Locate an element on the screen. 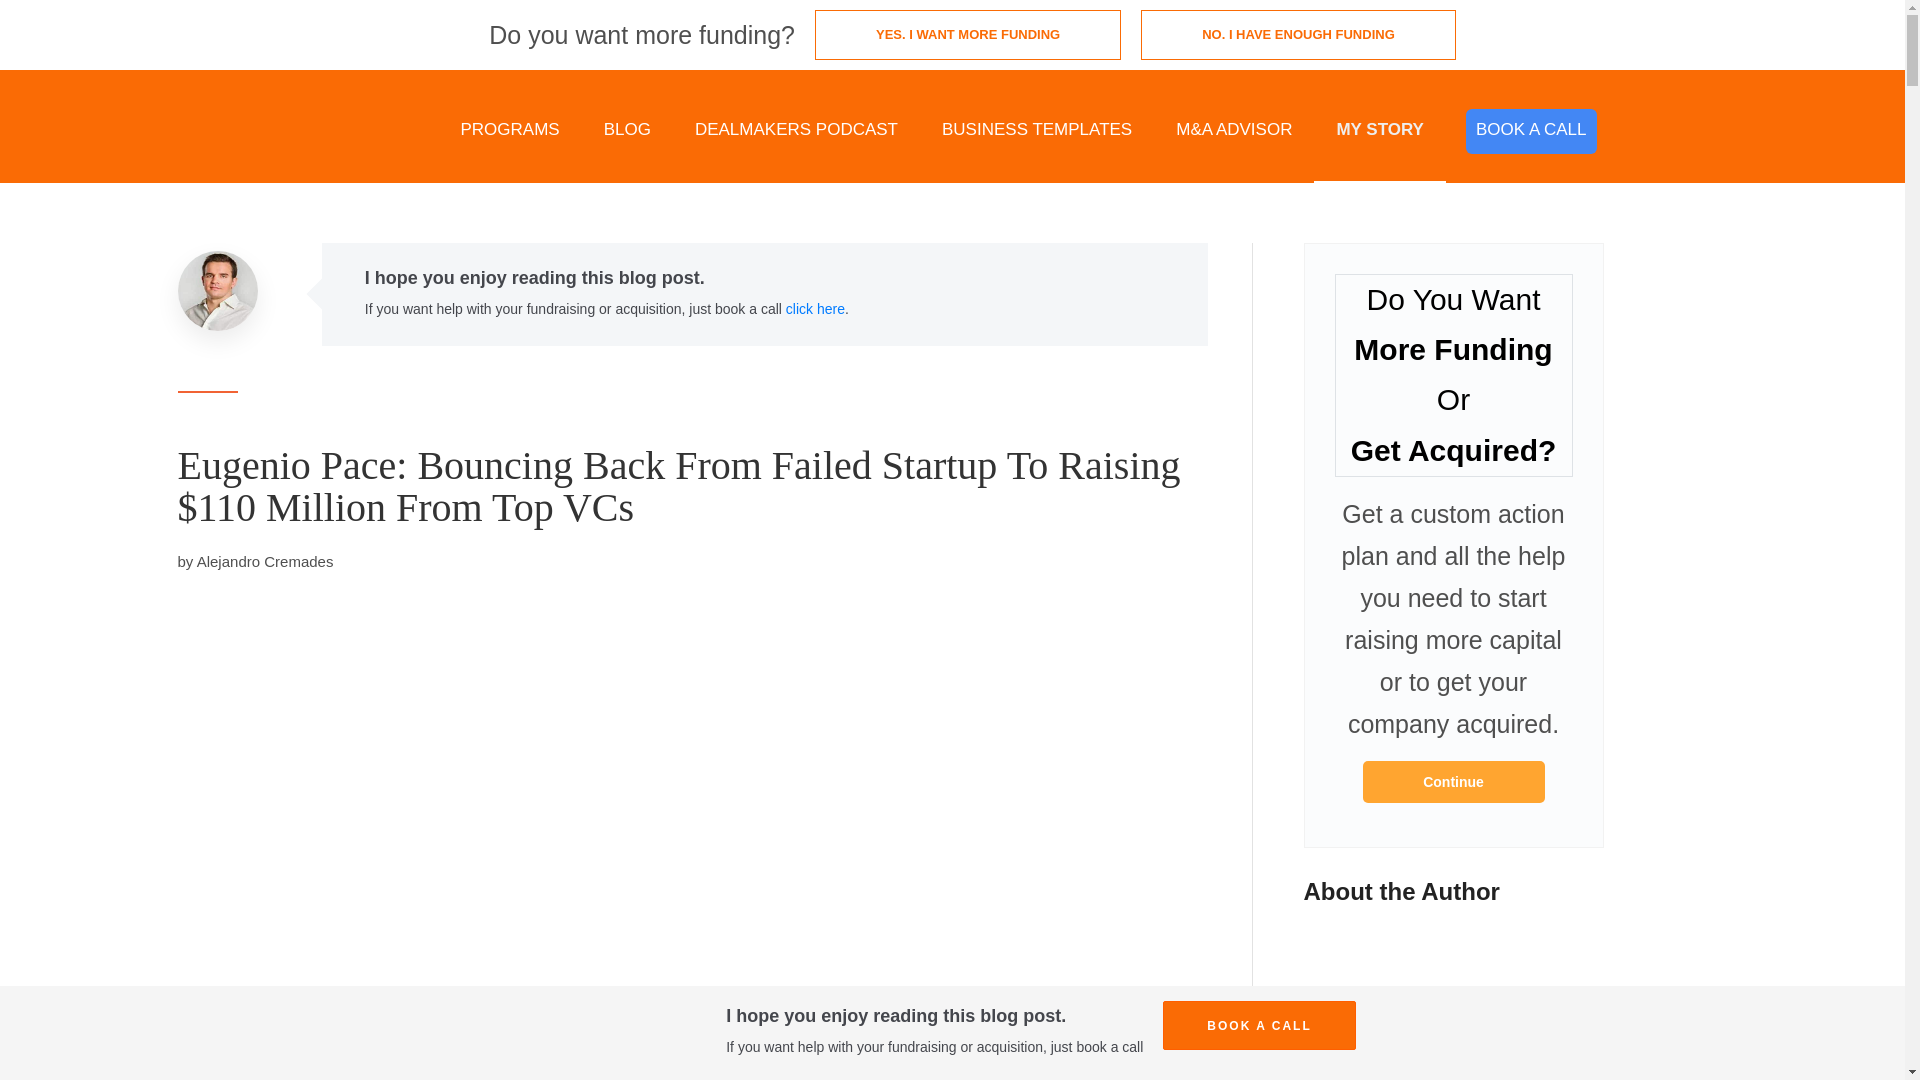 Image resolution: width=1920 pixels, height=1080 pixels. PROGRAMS is located at coordinates (509, 130).